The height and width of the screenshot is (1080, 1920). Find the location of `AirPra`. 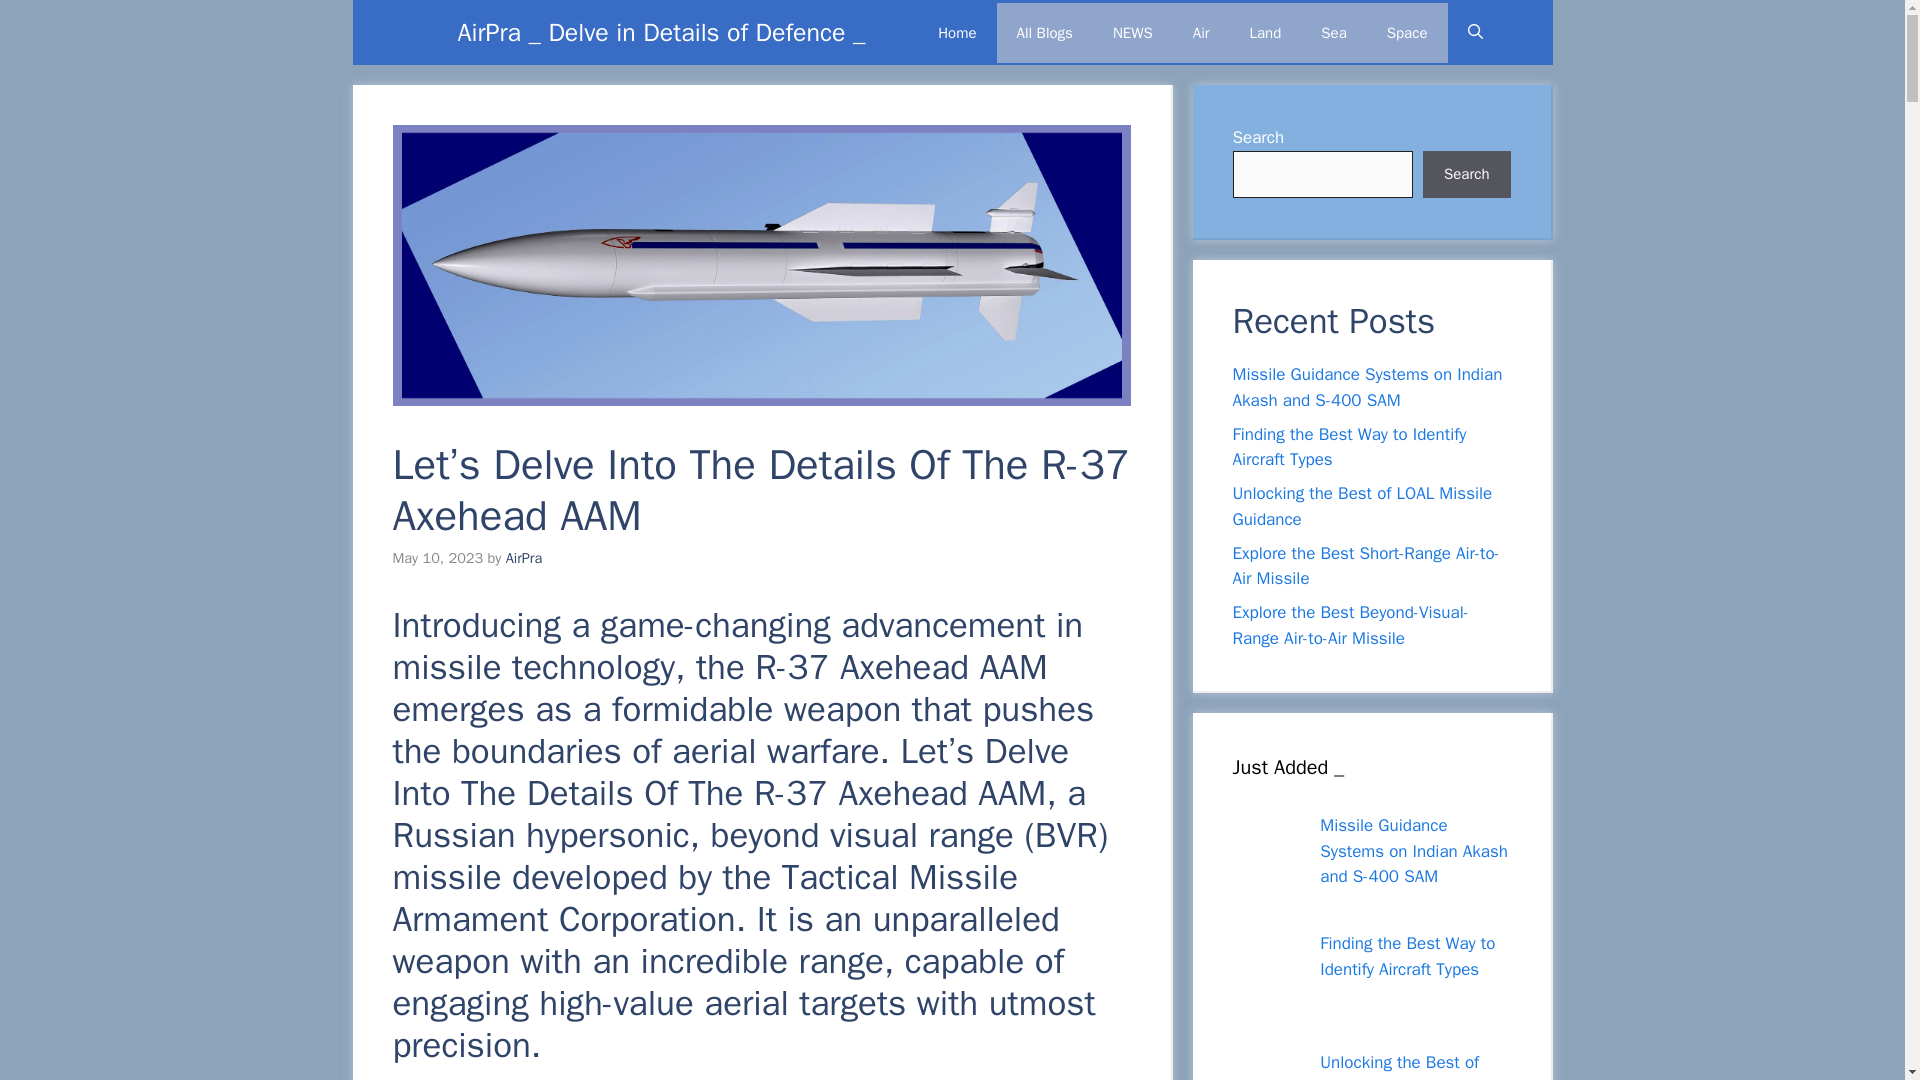

AirPra is located at coordinates (524, 558).